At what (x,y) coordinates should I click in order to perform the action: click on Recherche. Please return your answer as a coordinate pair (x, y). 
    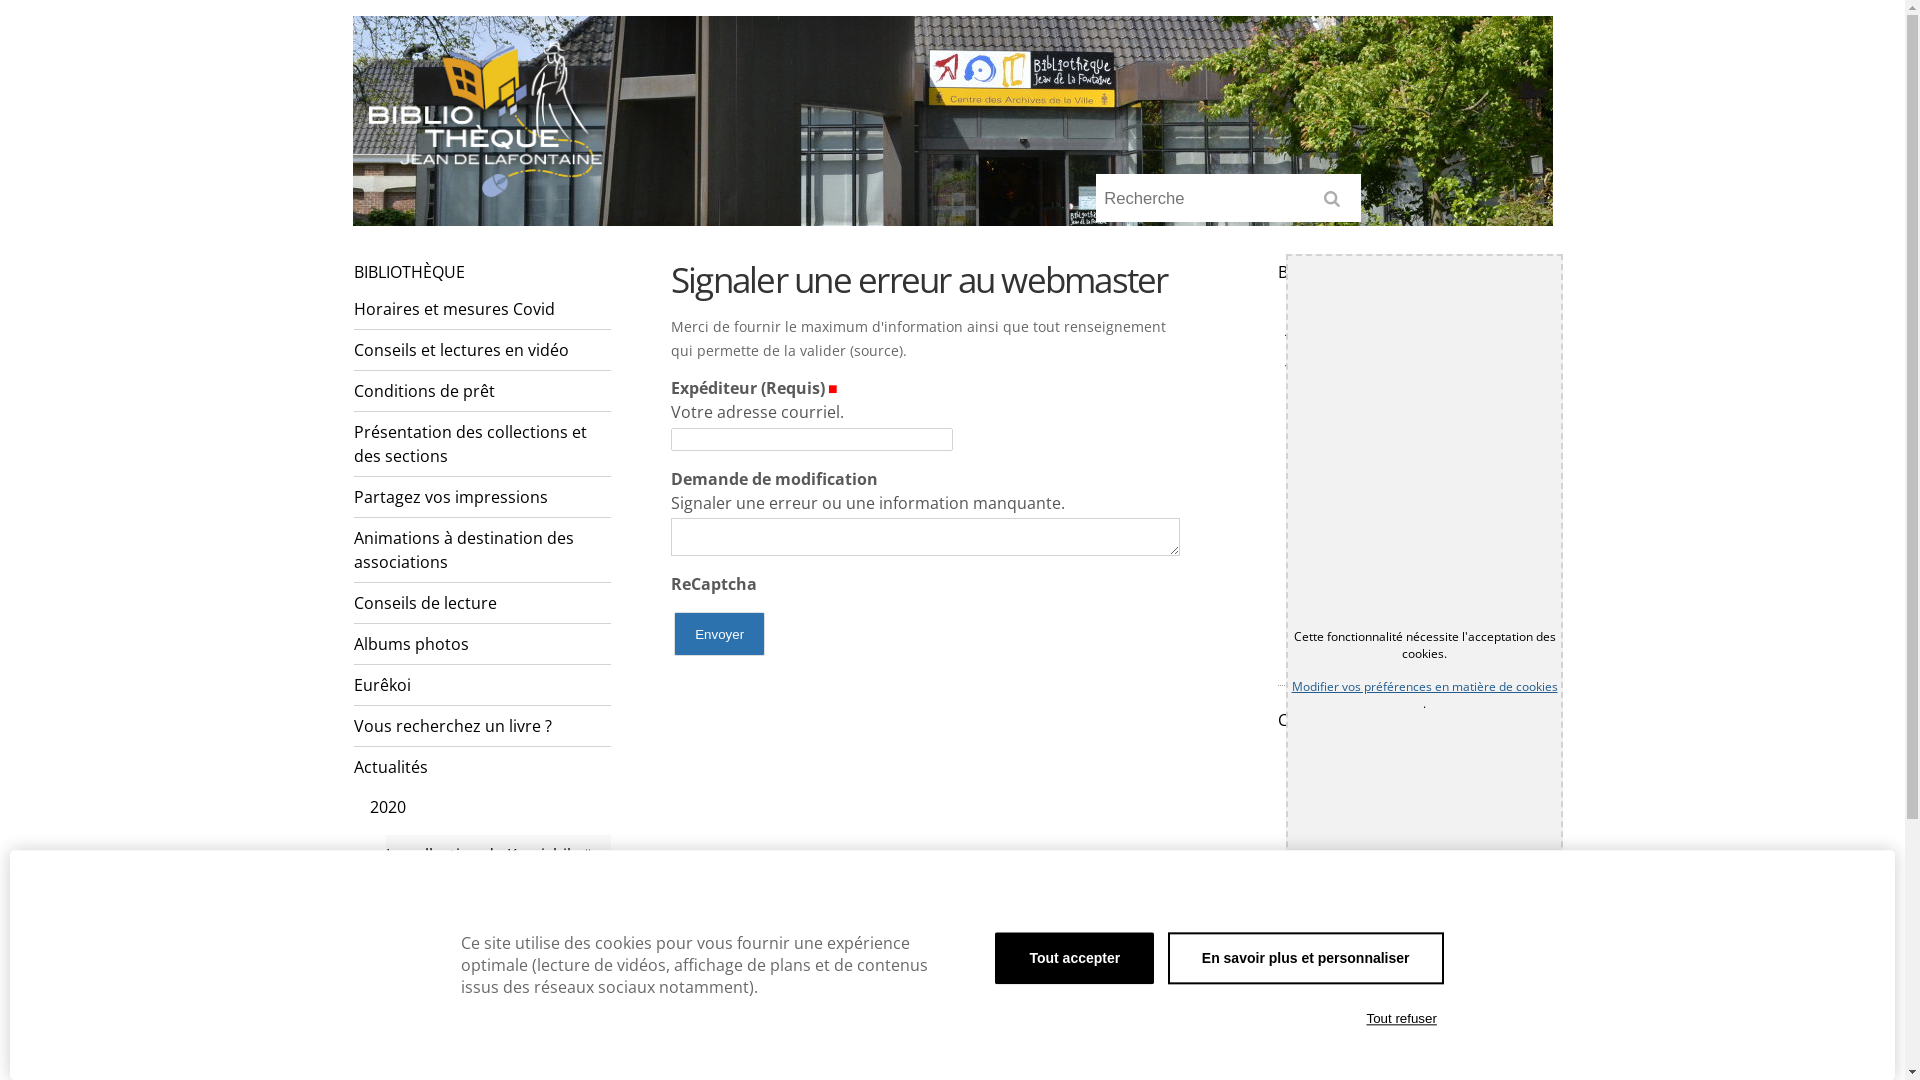
    Looking at the image, I should click on (1228, 198).